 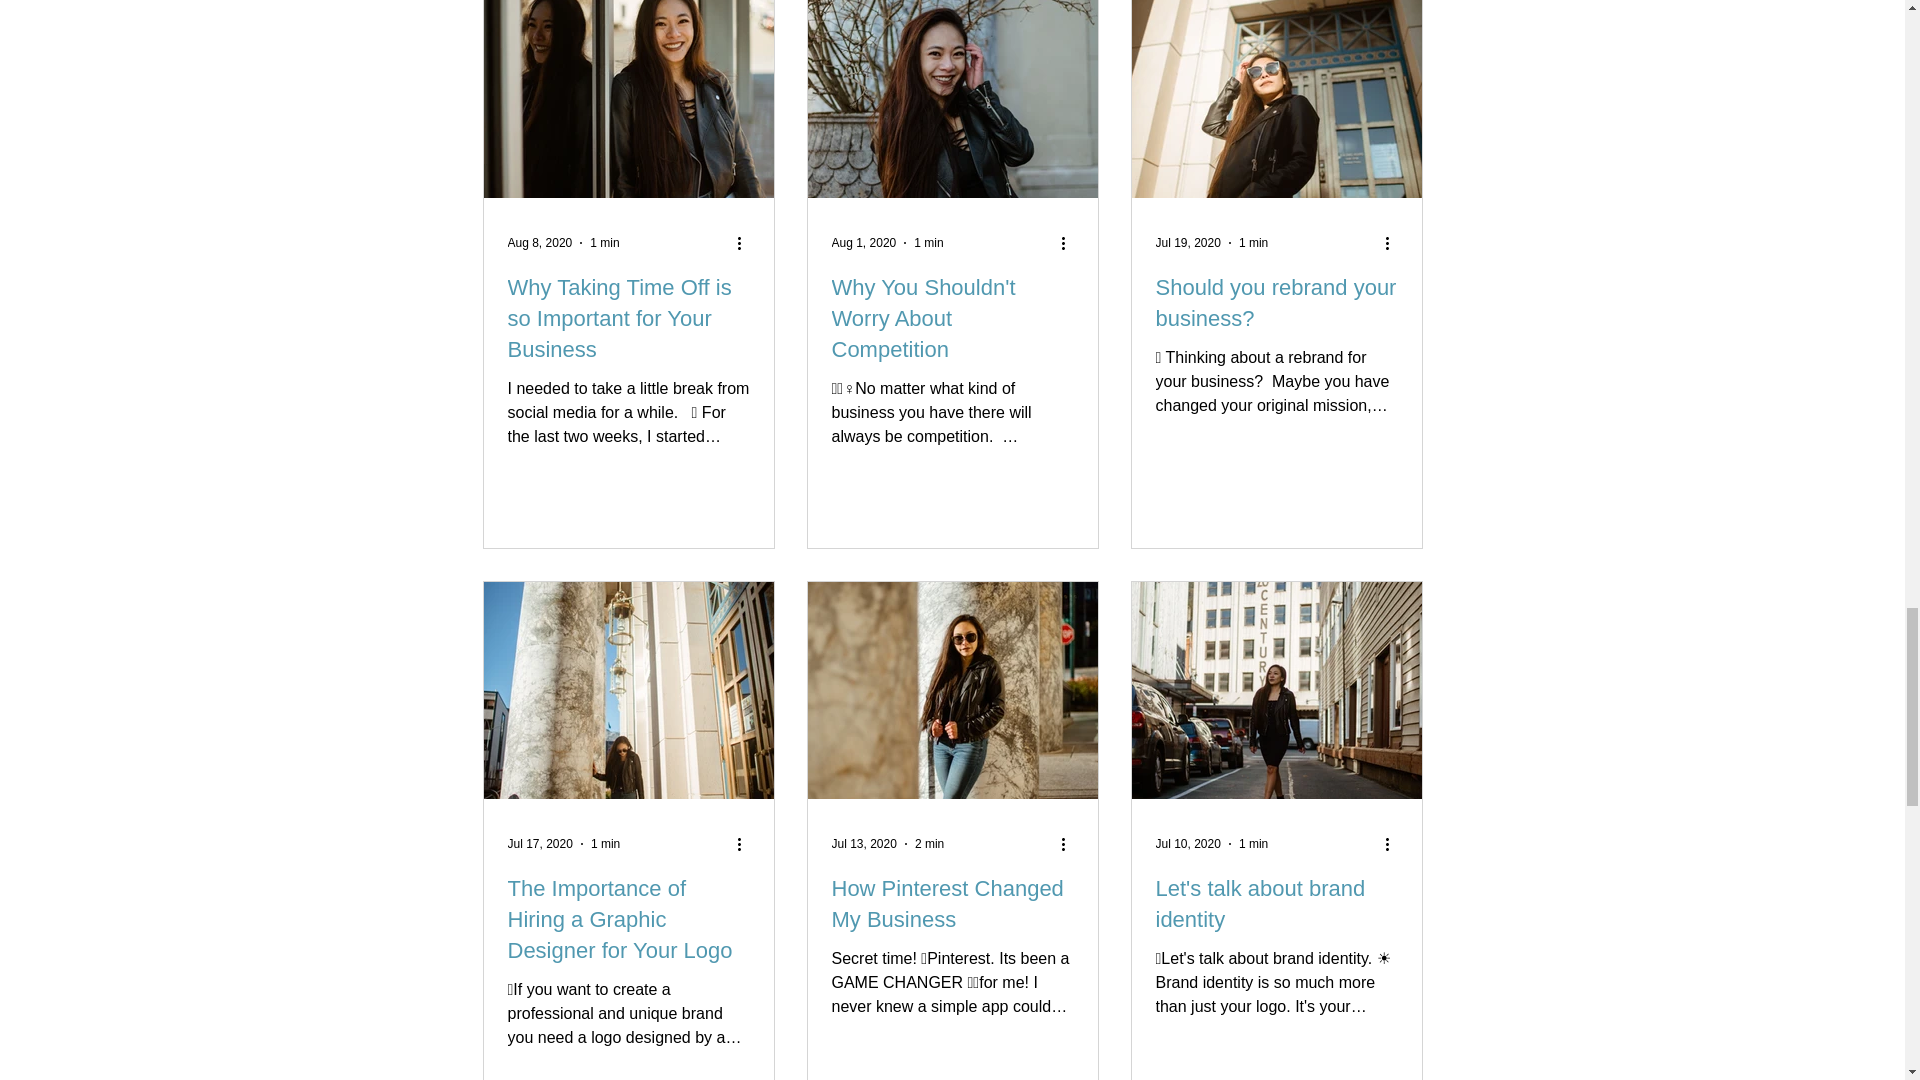 What do you see at coordinates (930, 844) in the screenshot?
I see `2 min` at bounding box center [930, 844].